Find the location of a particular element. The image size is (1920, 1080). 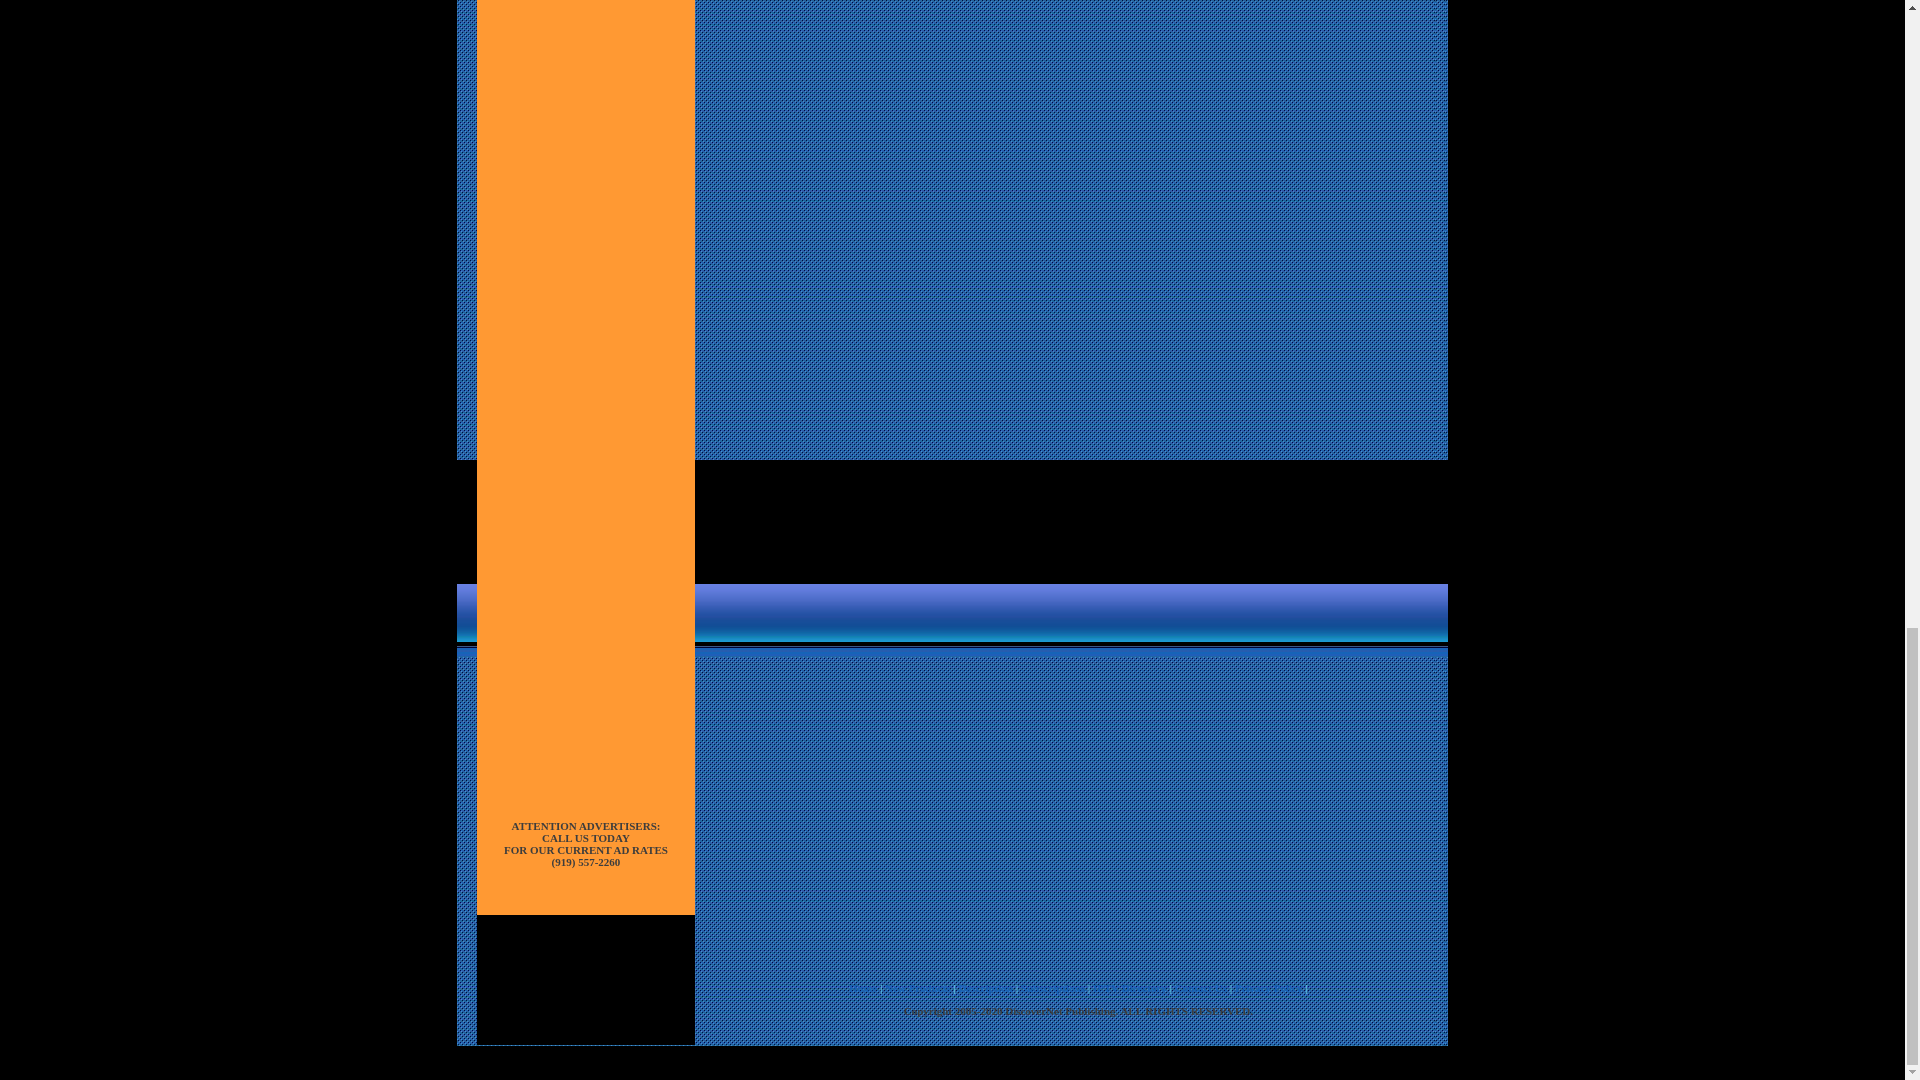

Contact Us is located at coordinates (1200, 987).